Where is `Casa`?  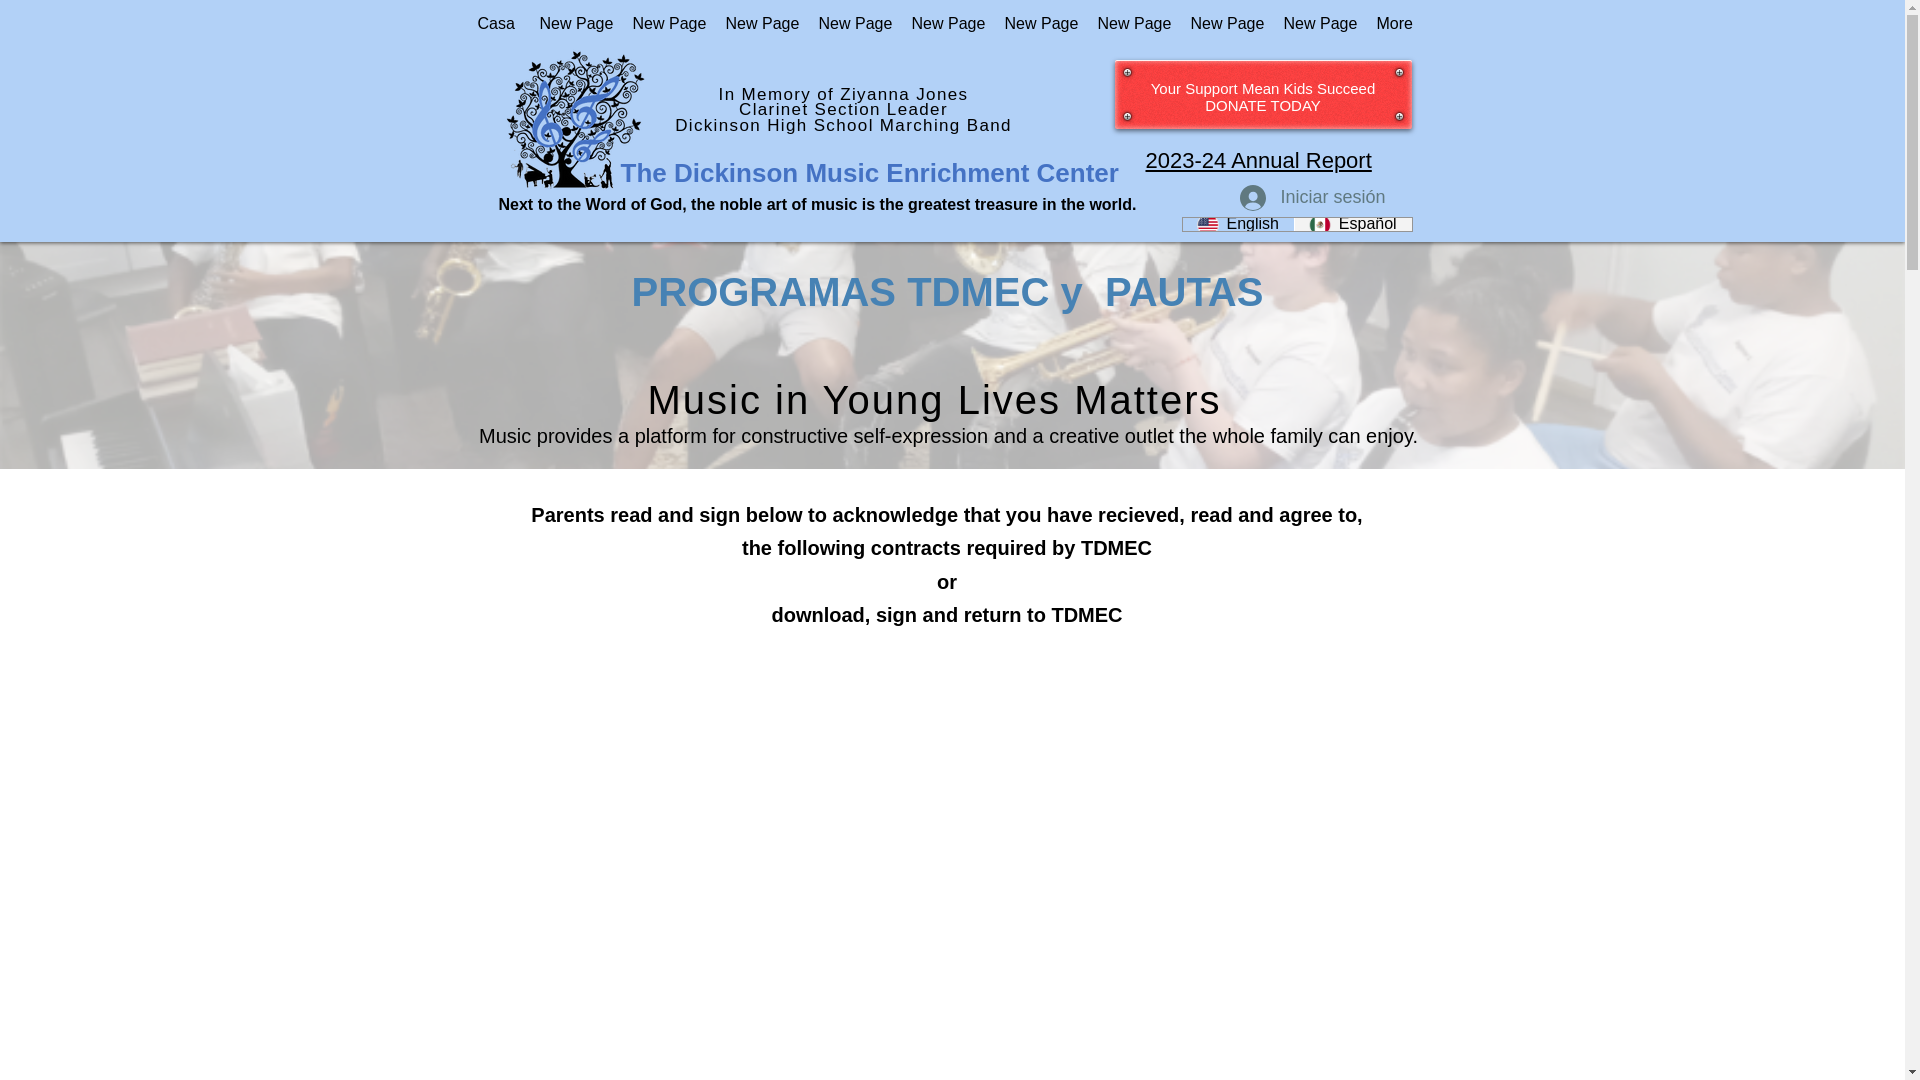 Casa is located at coordinates (493, 24).